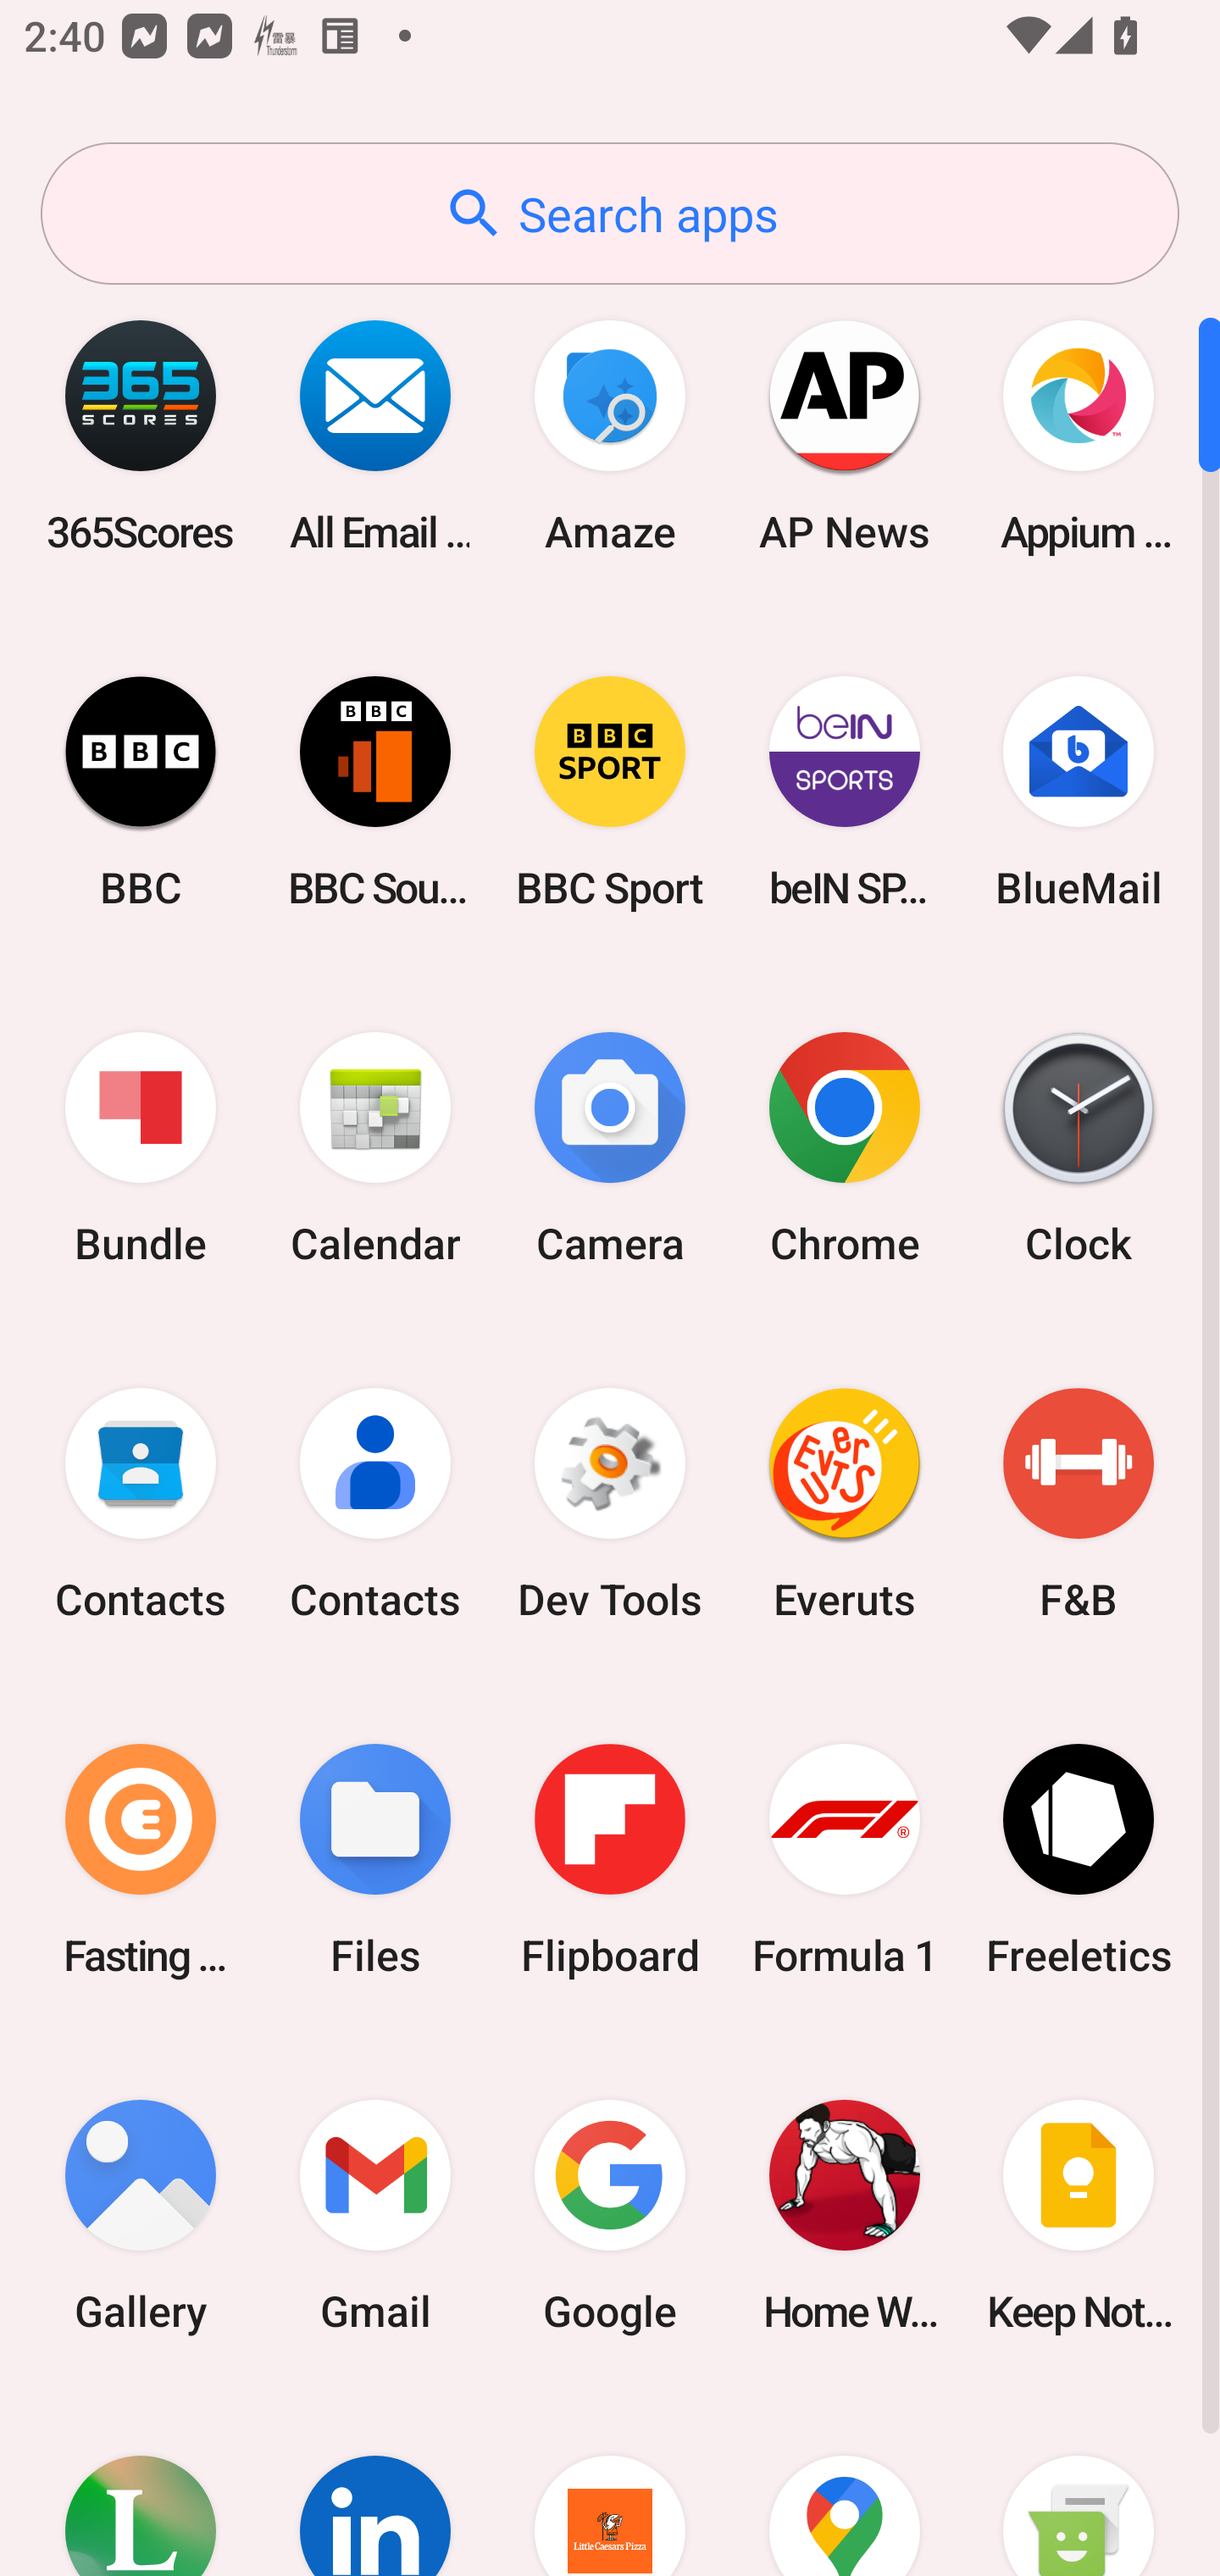  Describe the element at coordinates (610, 791) in the screenshot. I see `BBC Sport` at that location.